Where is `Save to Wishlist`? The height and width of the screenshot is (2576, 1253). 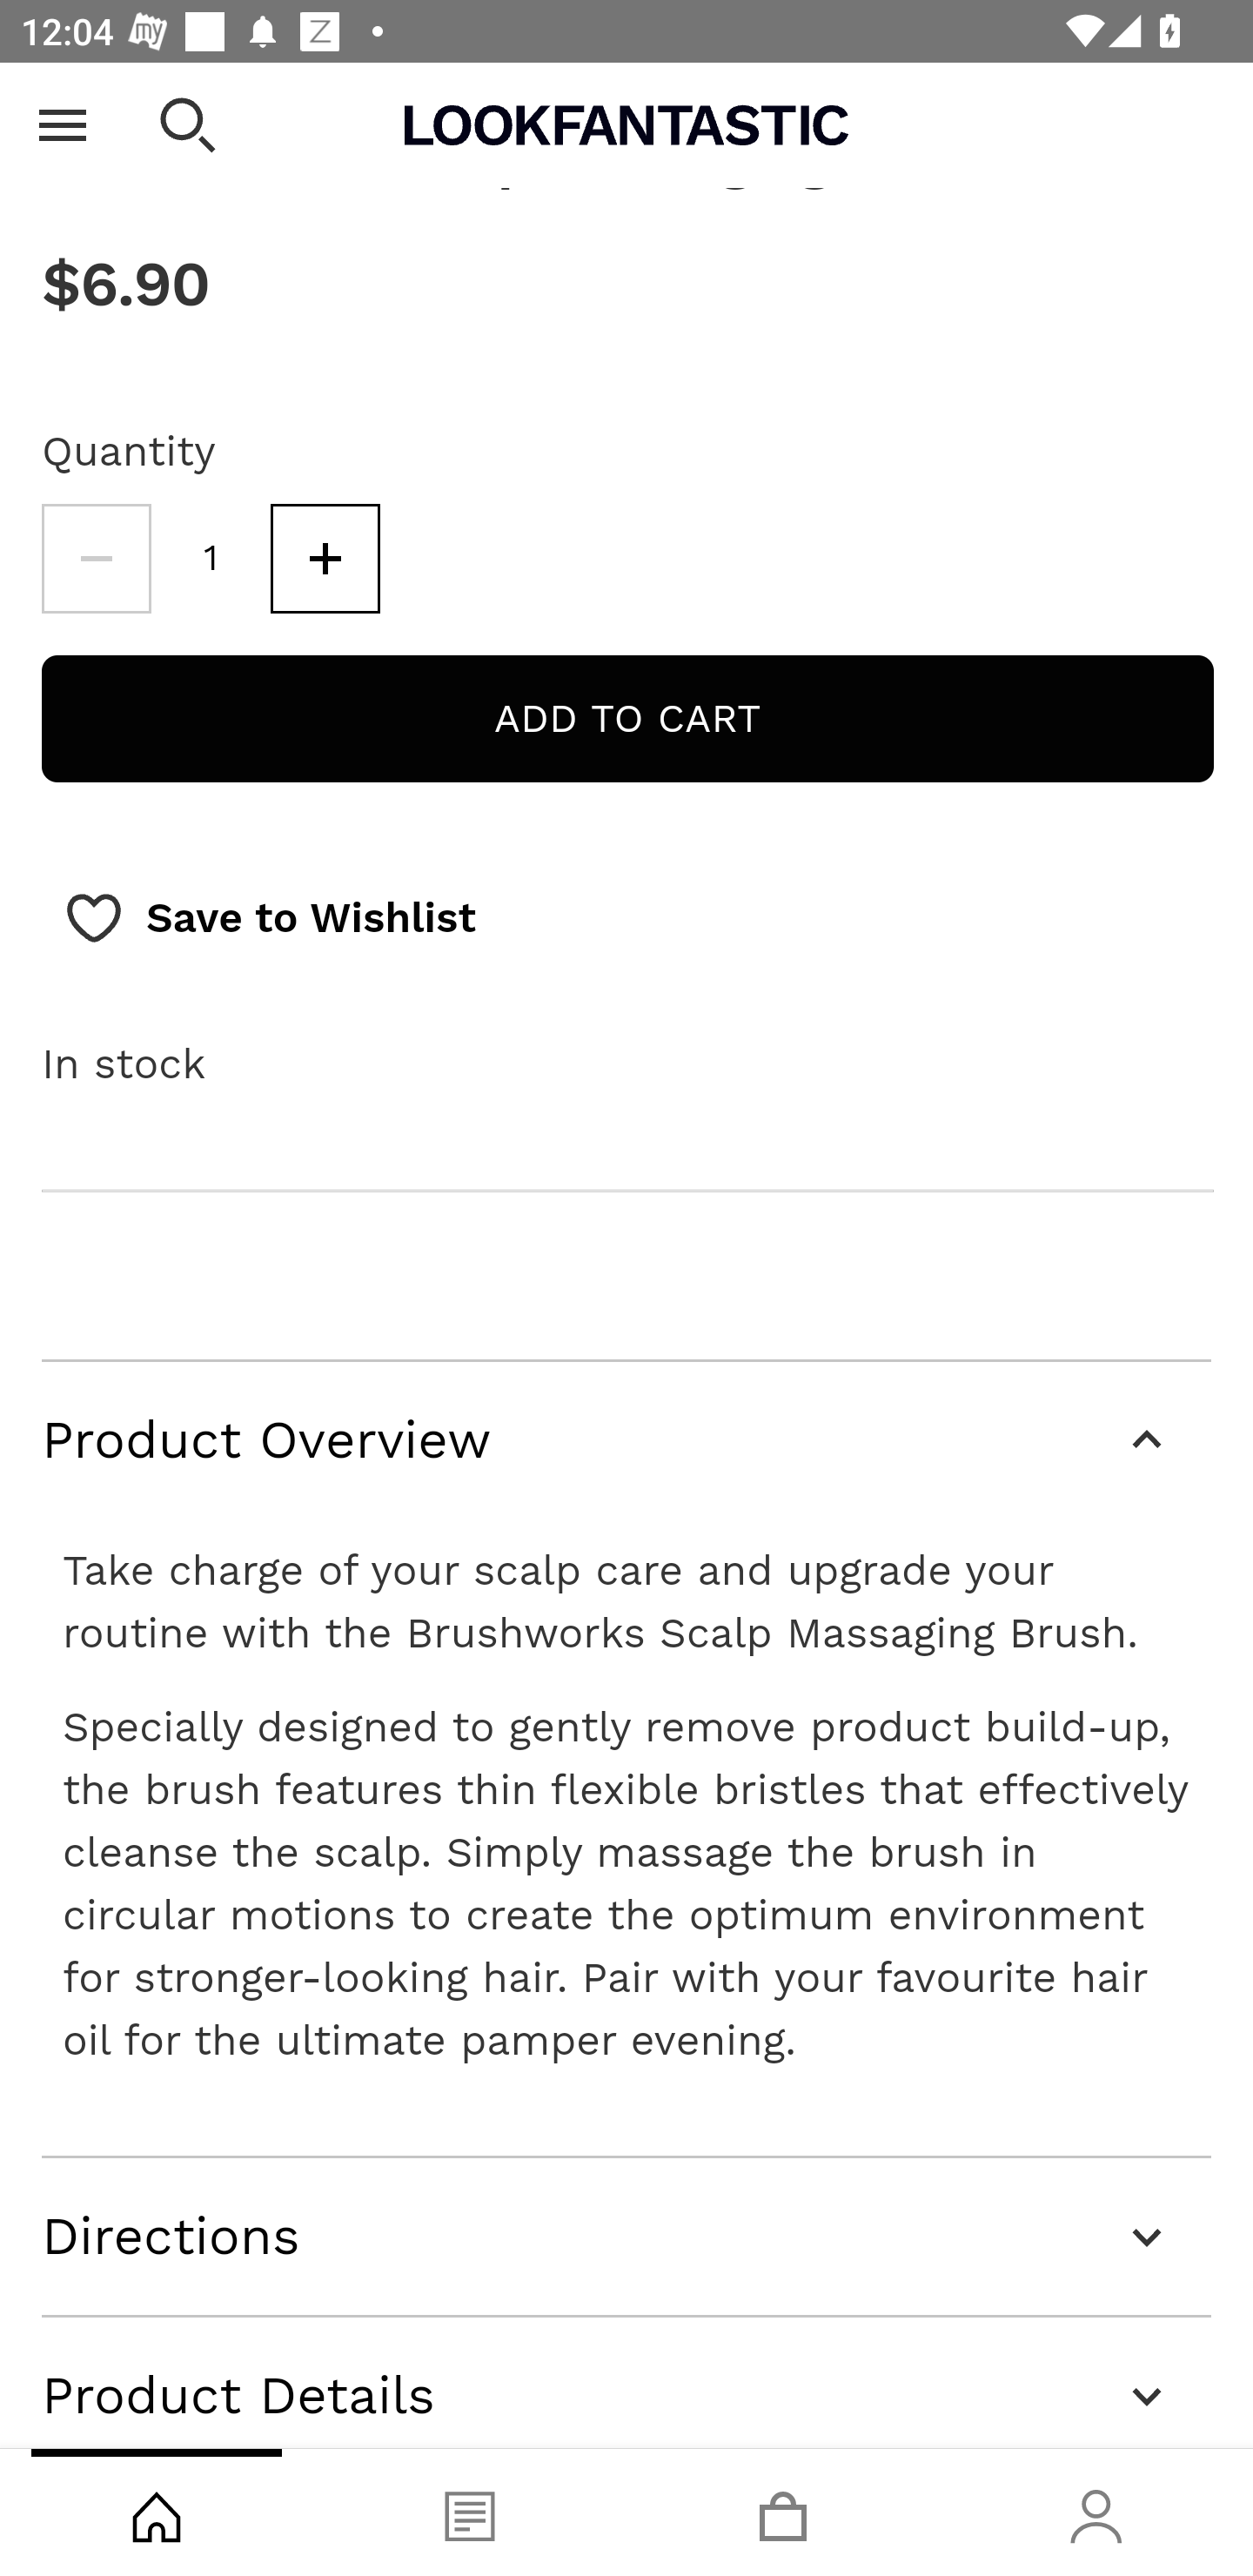
Save to Wishlist is located at coordinates (270, 919).